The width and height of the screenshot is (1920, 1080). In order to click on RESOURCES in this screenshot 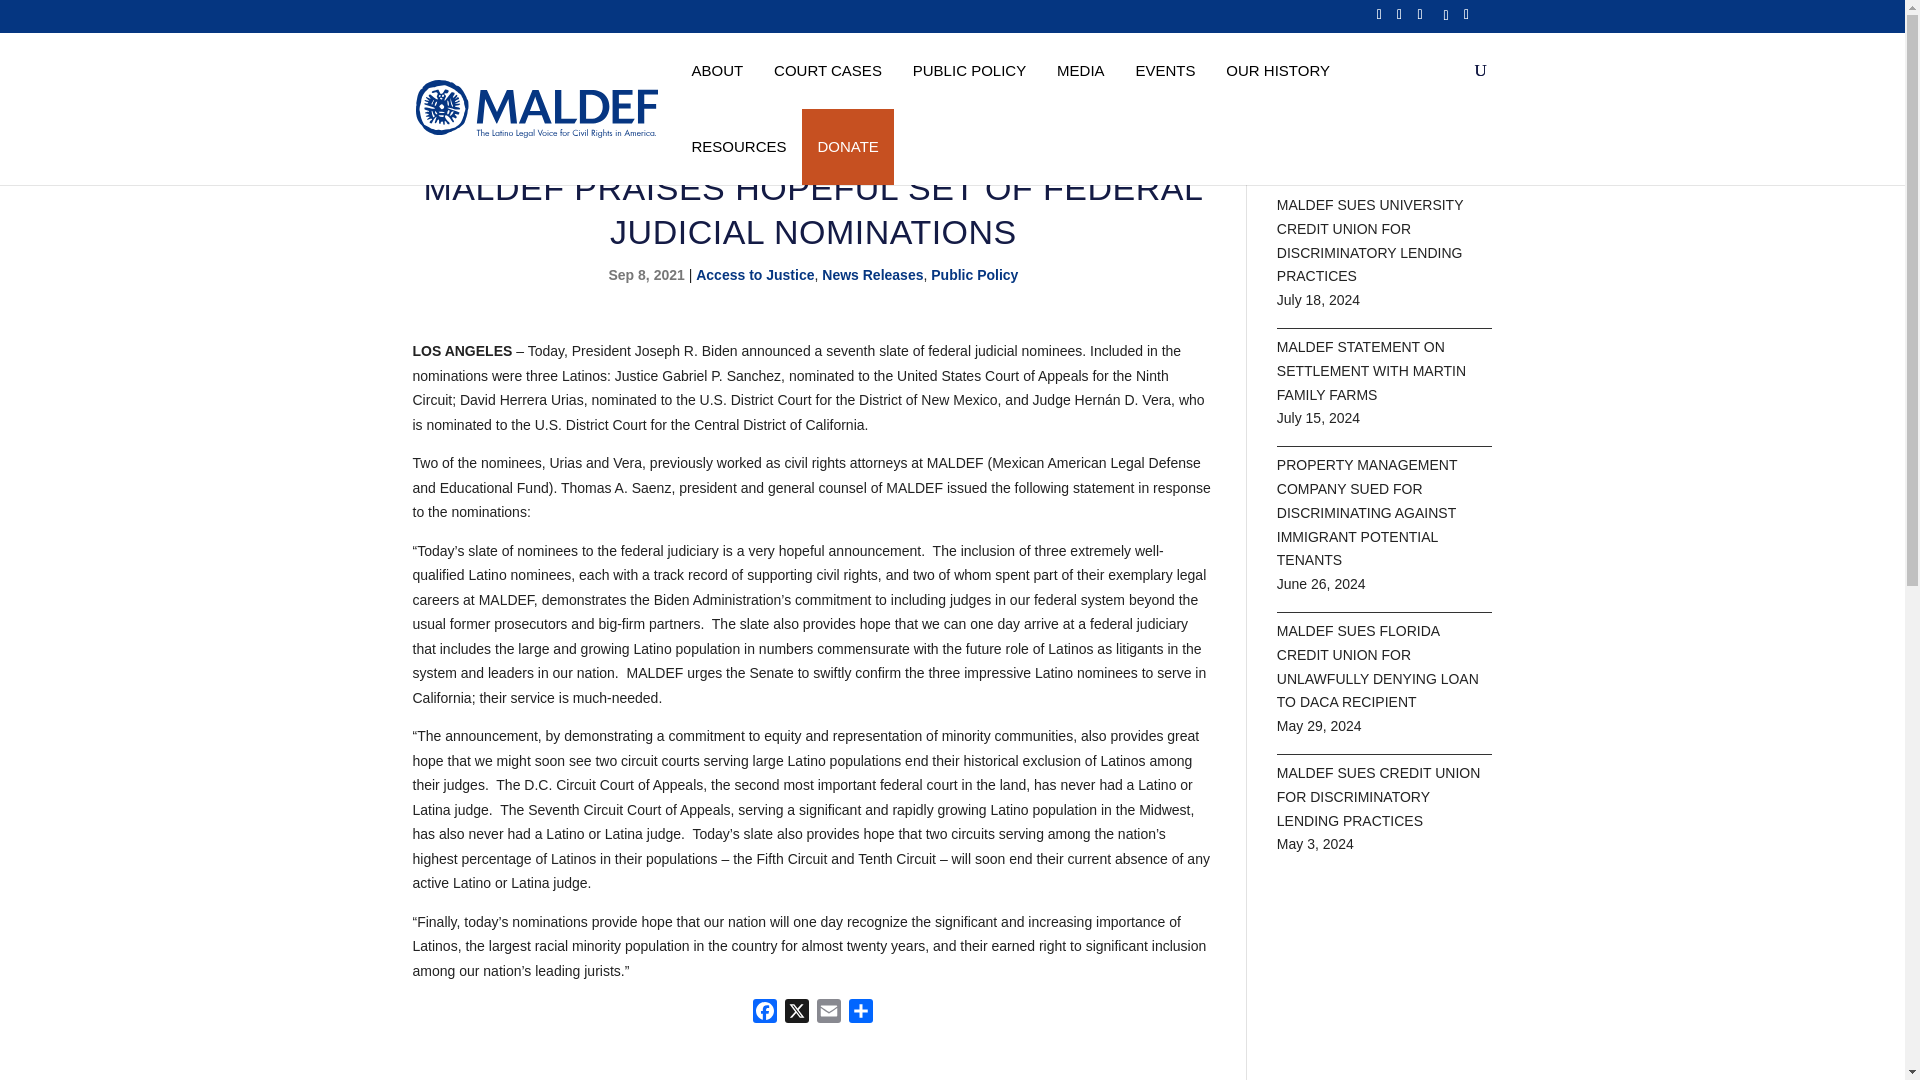, I will do `click(738, 146)`.